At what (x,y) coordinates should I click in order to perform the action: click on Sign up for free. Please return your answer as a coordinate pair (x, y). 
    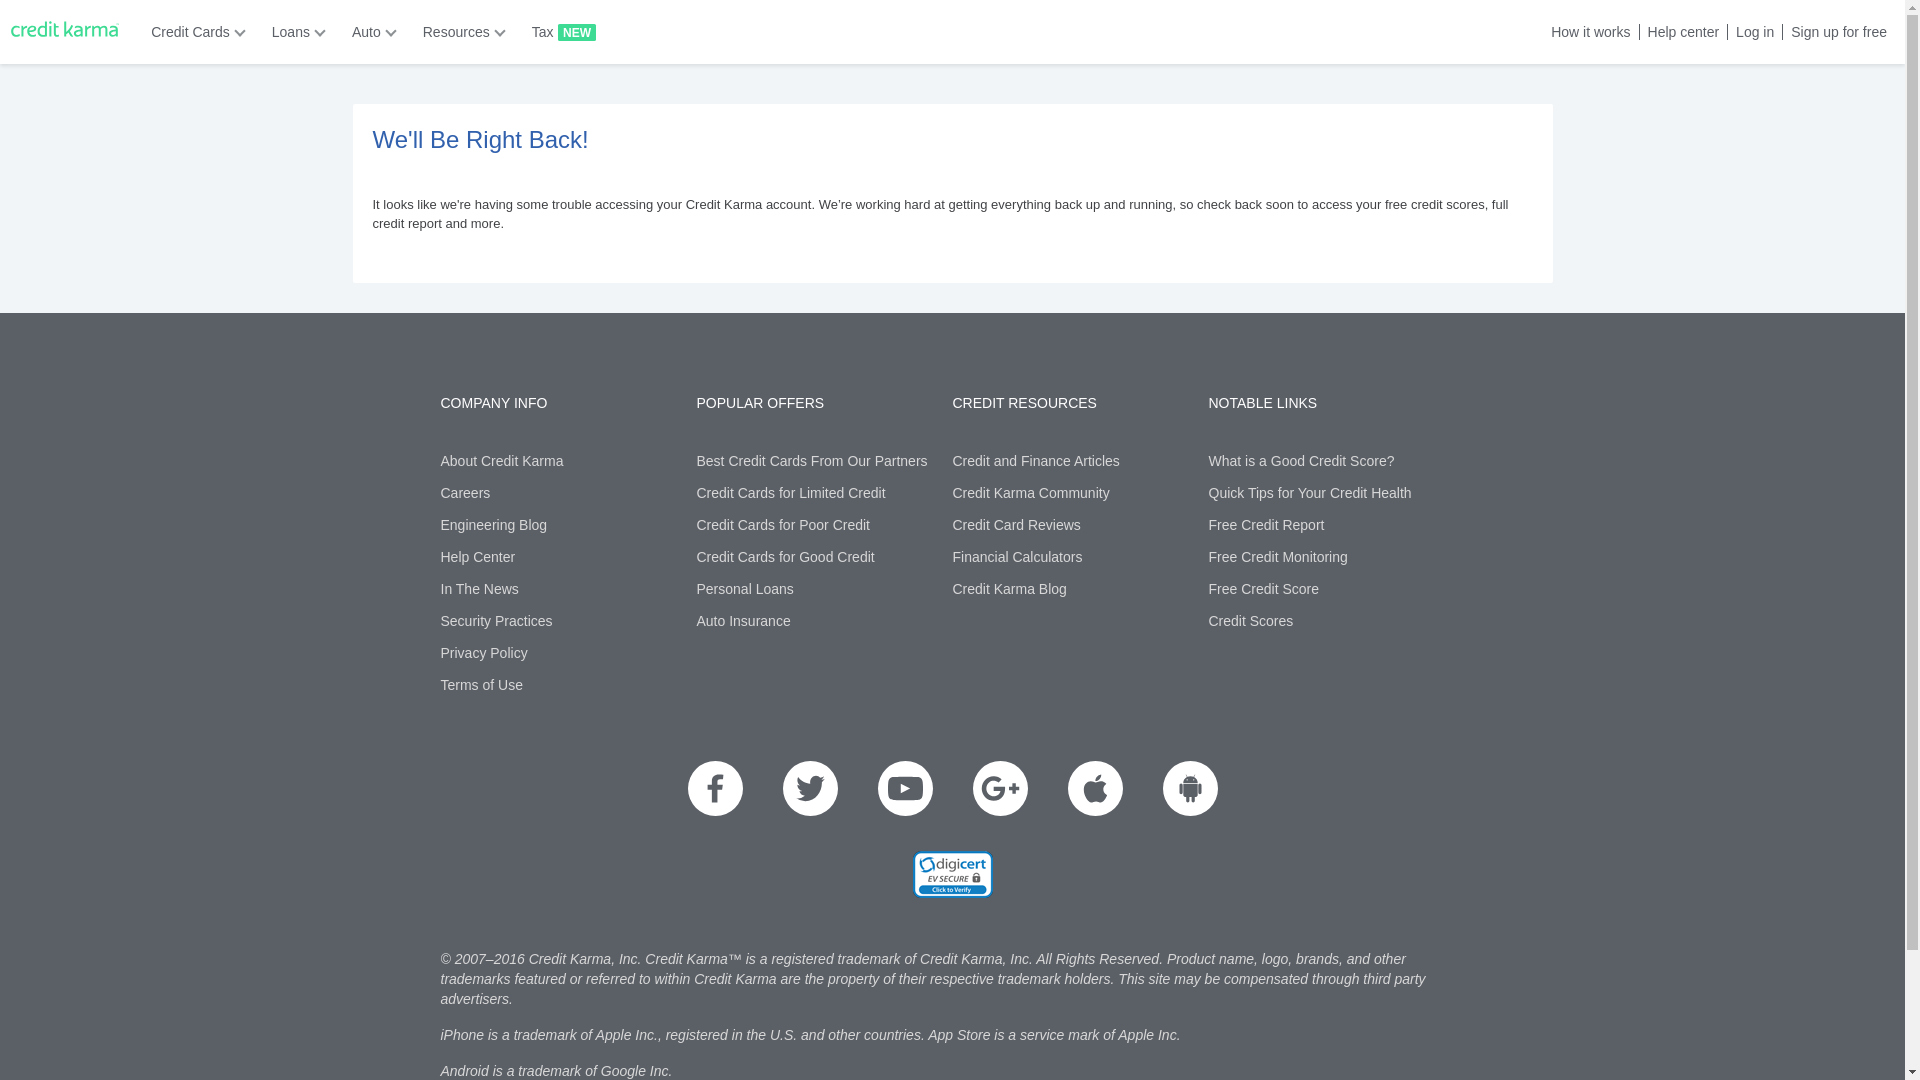
    Looking at the image, I should click on (1834, 32).